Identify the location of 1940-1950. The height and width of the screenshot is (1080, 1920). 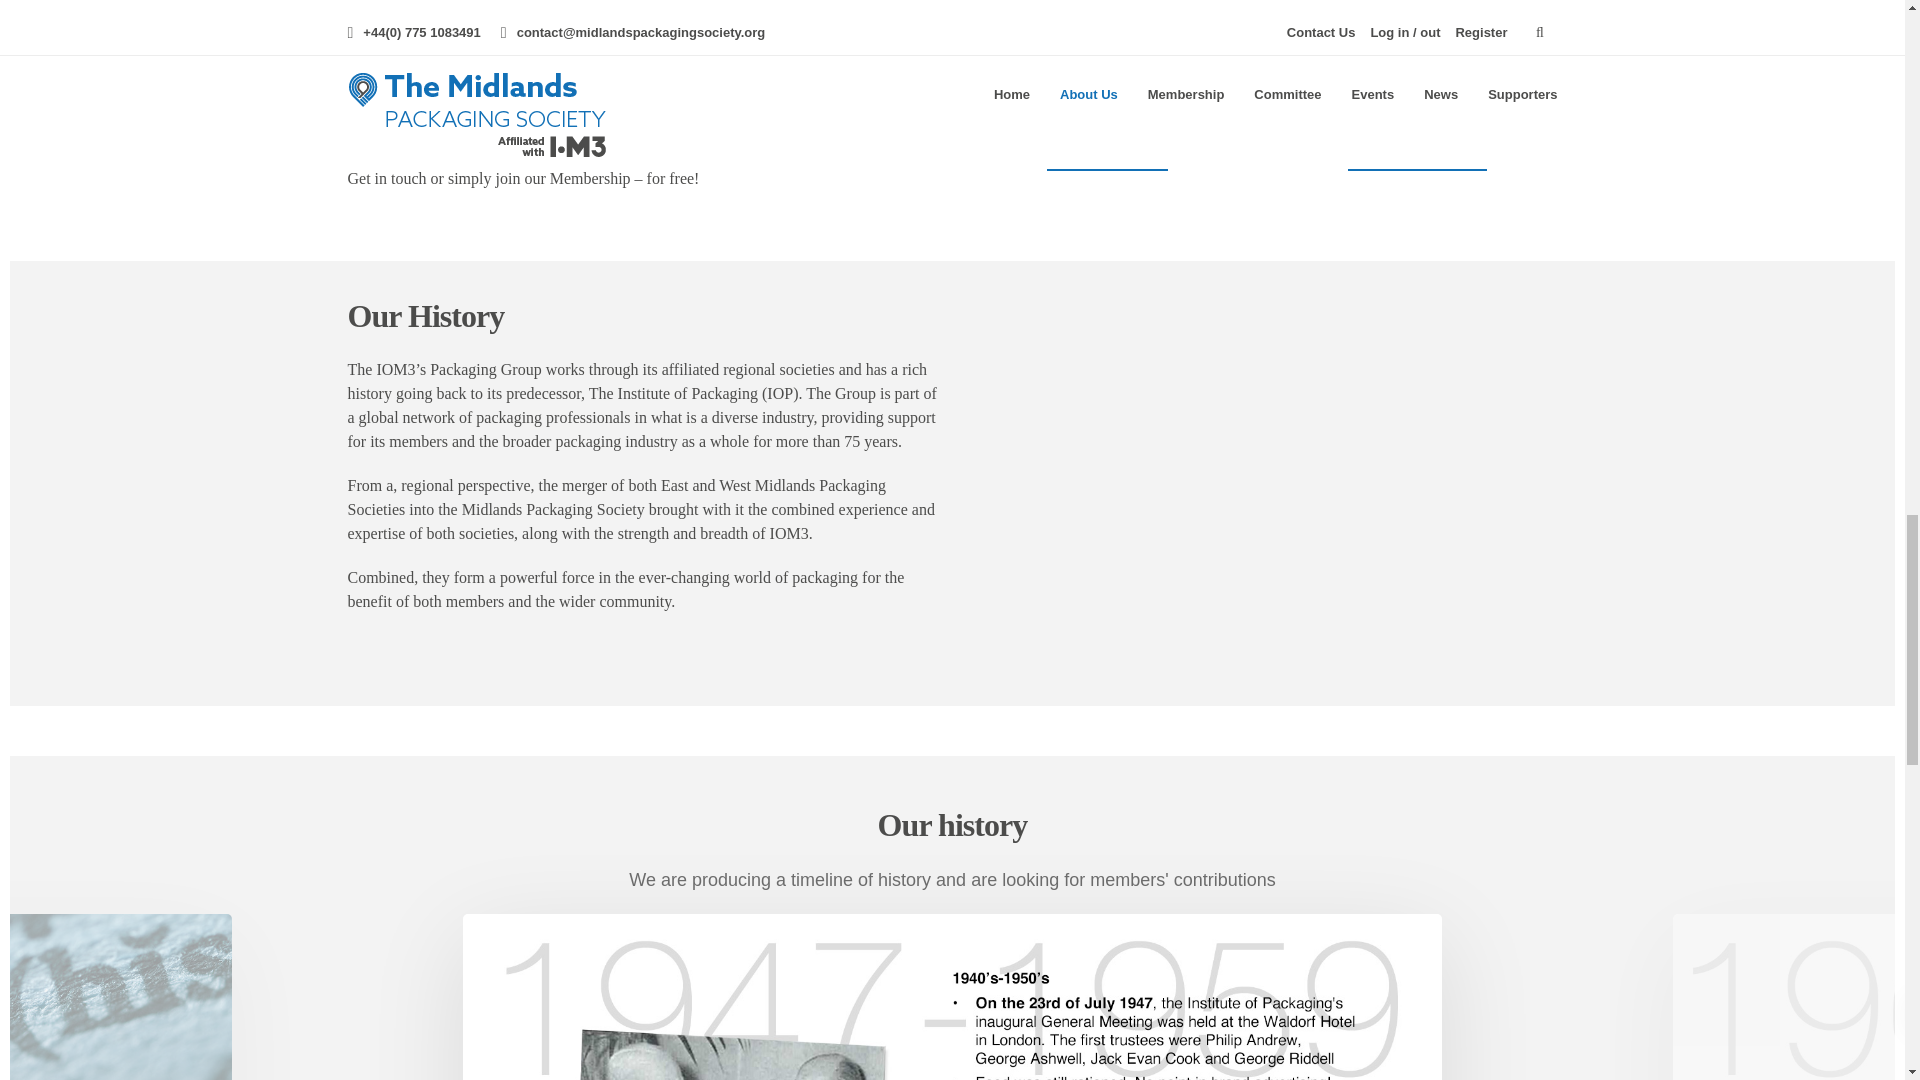
(952, 996).